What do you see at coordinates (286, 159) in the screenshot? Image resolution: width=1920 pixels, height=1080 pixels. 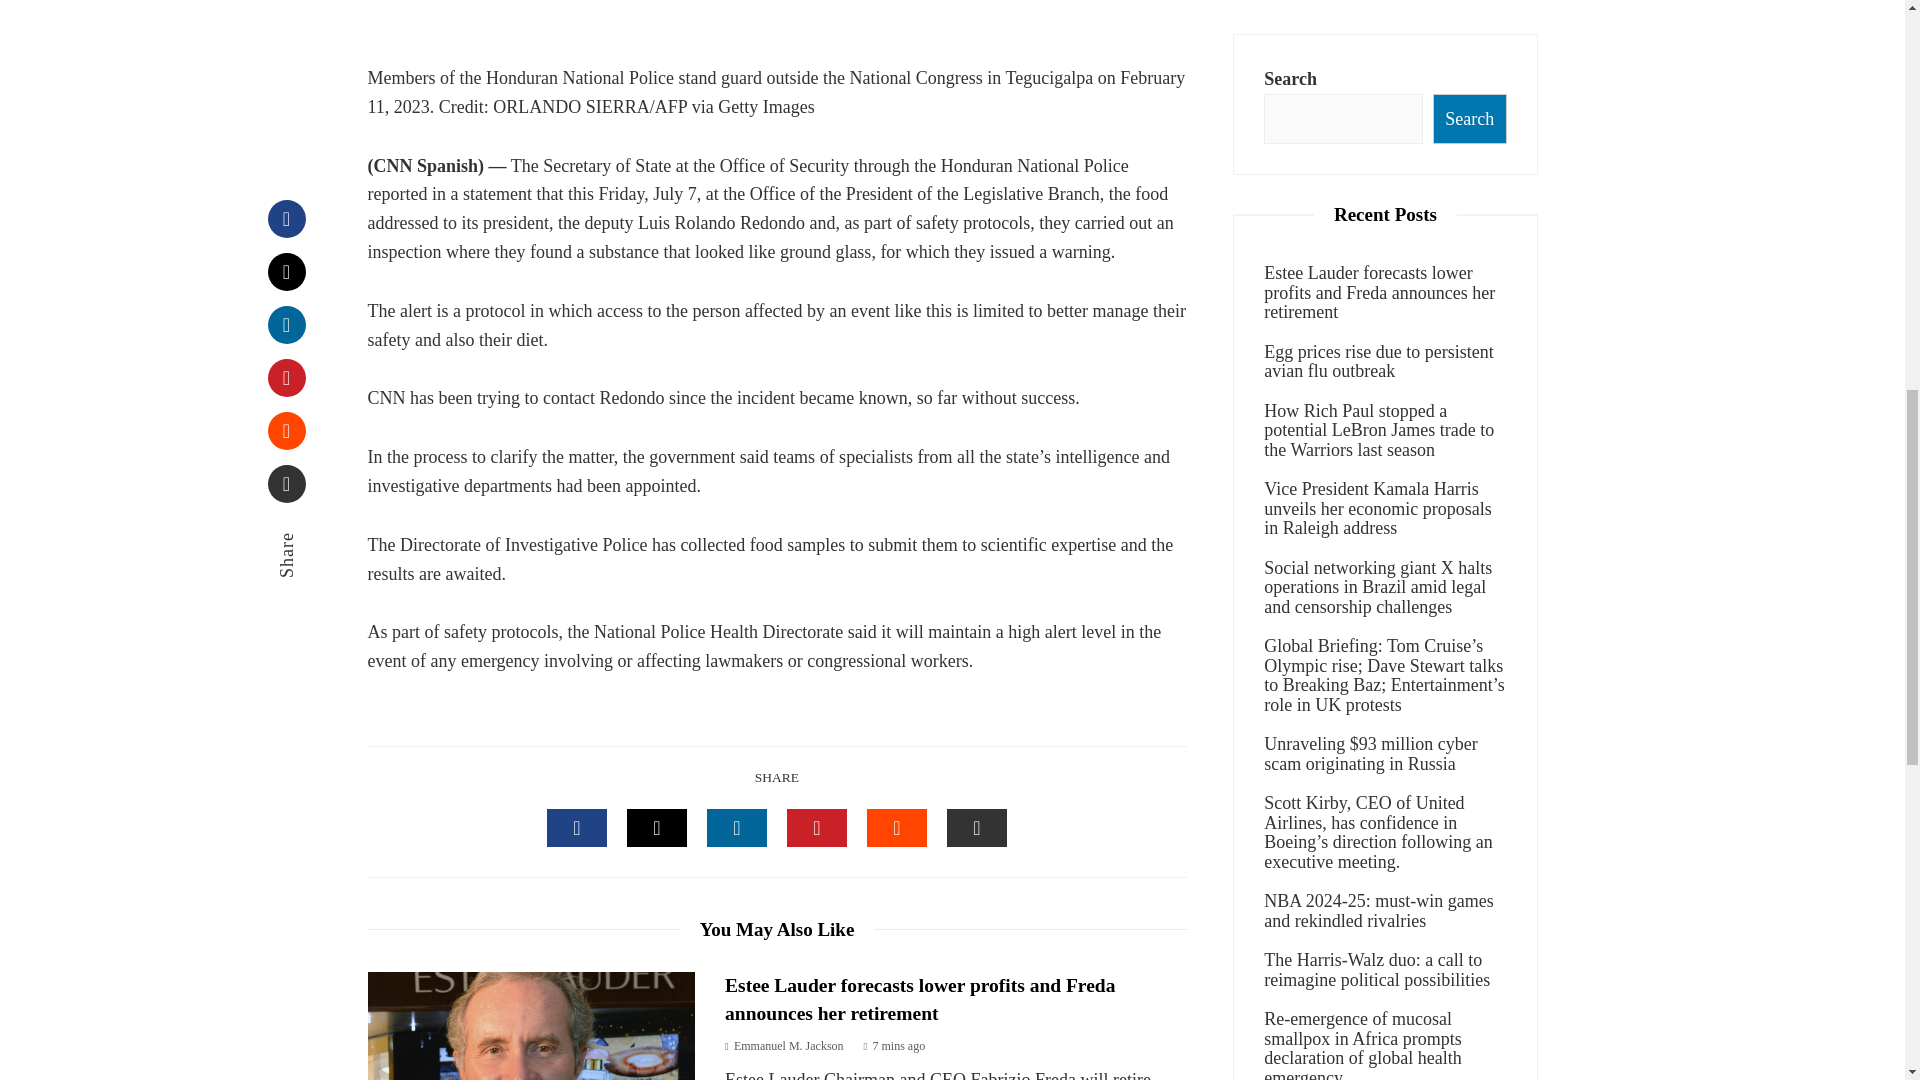 I see `LinkedIn` at bounding box center [286, 159].